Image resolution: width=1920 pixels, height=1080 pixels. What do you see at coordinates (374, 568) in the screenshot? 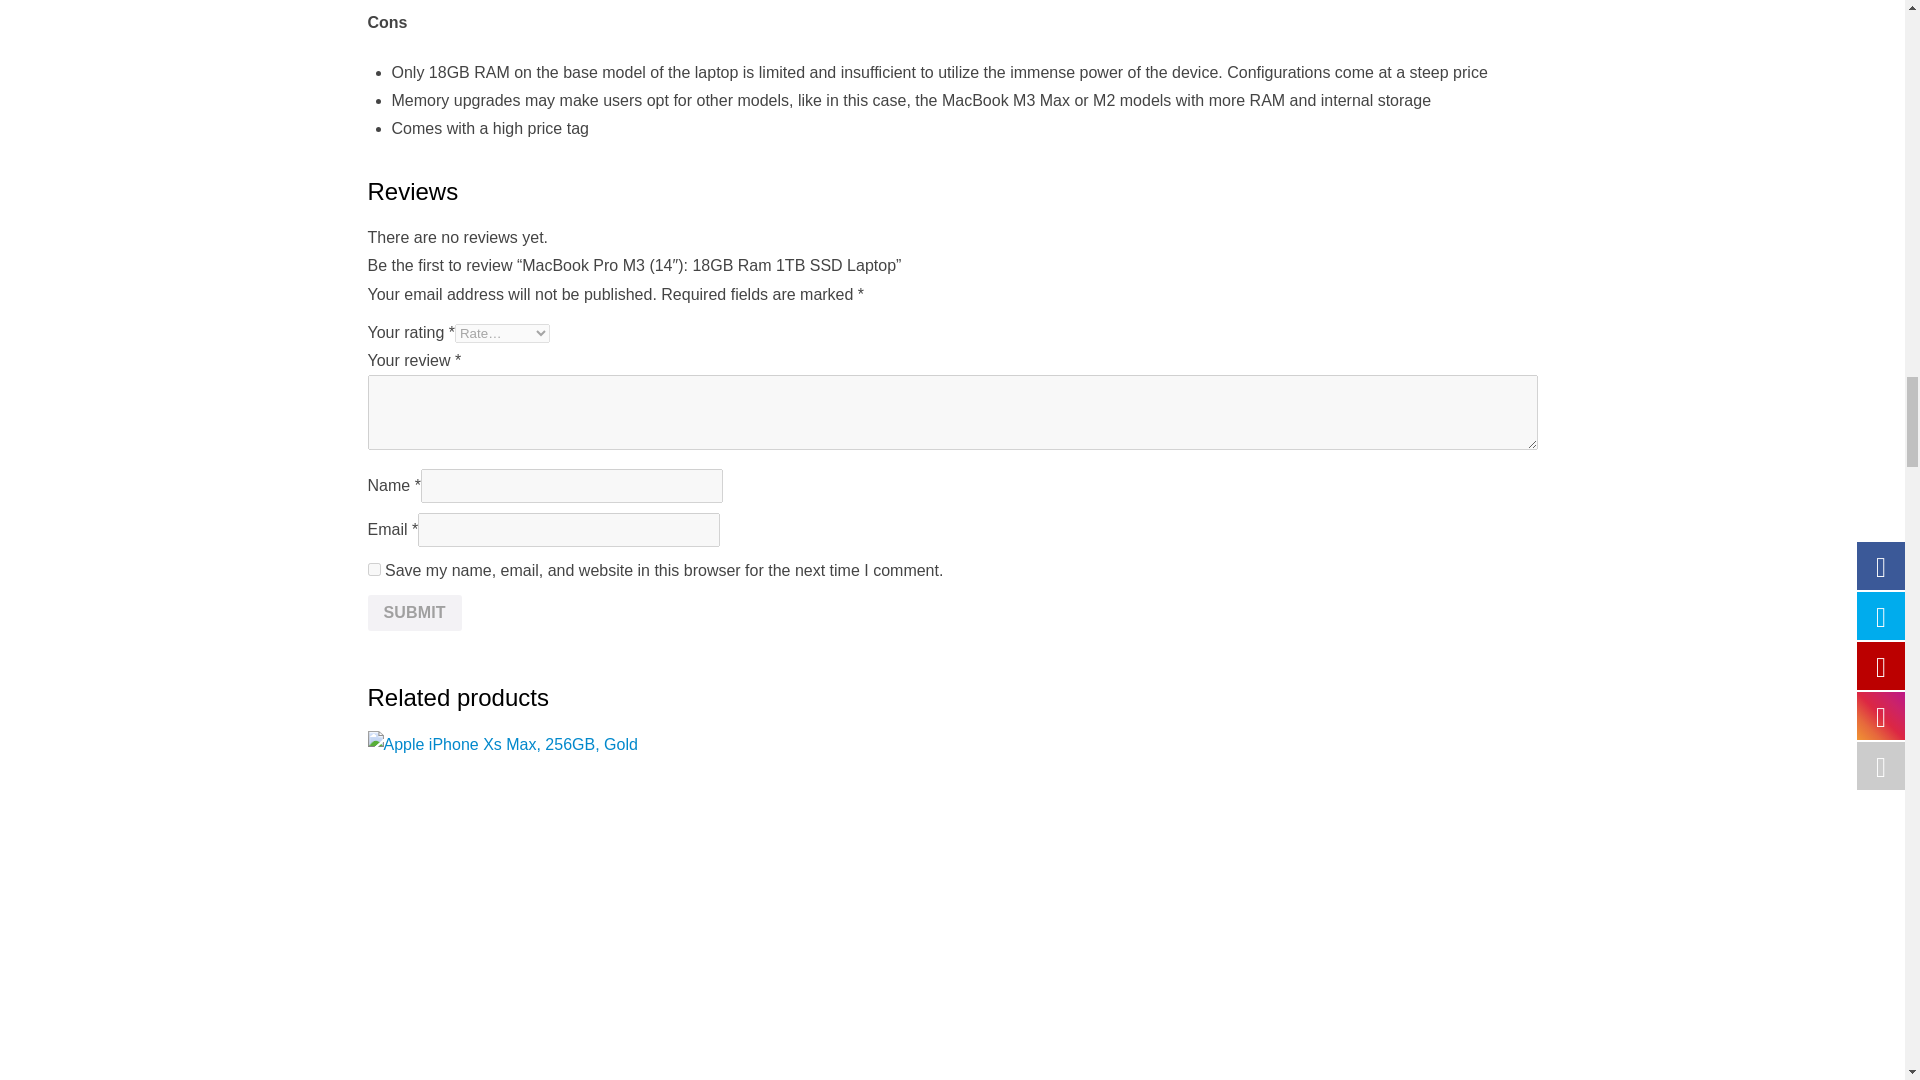
I see `yes` at bounding box center [374, 568].